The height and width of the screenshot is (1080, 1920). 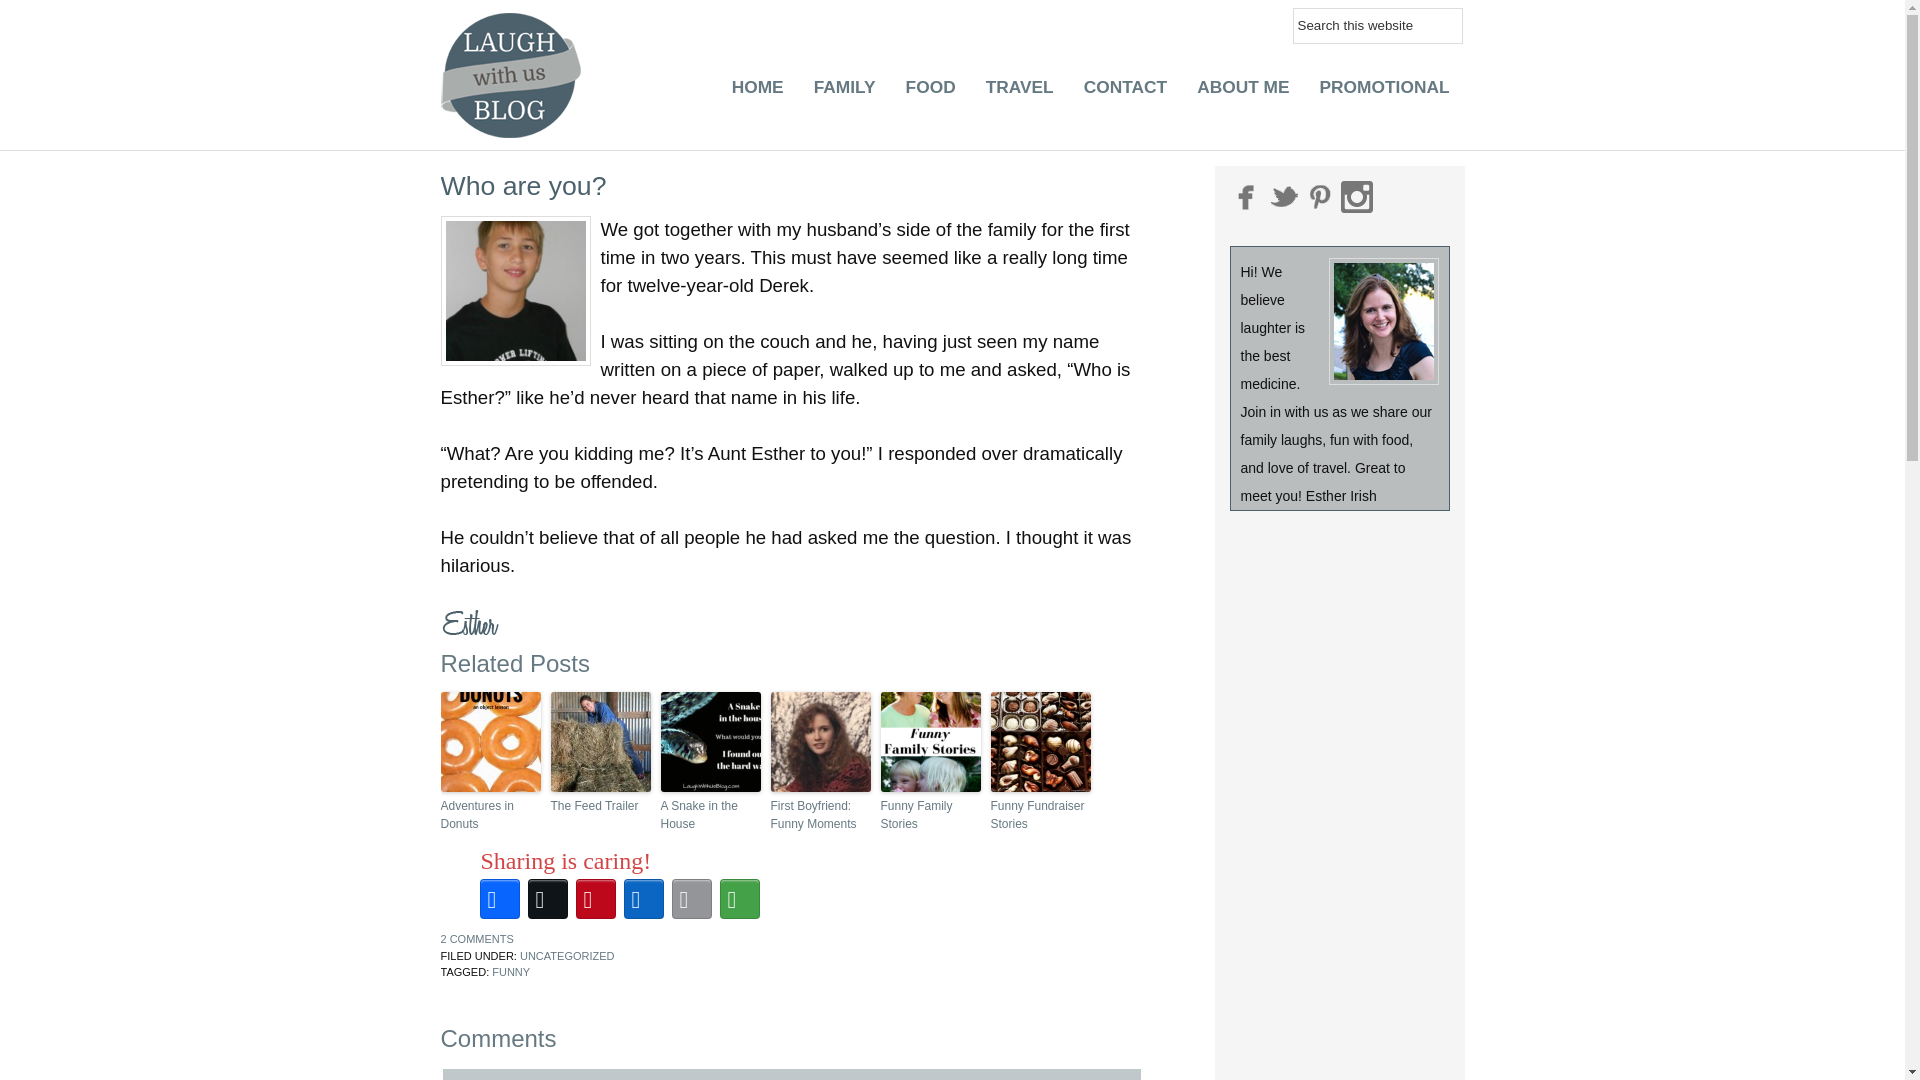 I want to click on More Options, so click(x=740, y=898).